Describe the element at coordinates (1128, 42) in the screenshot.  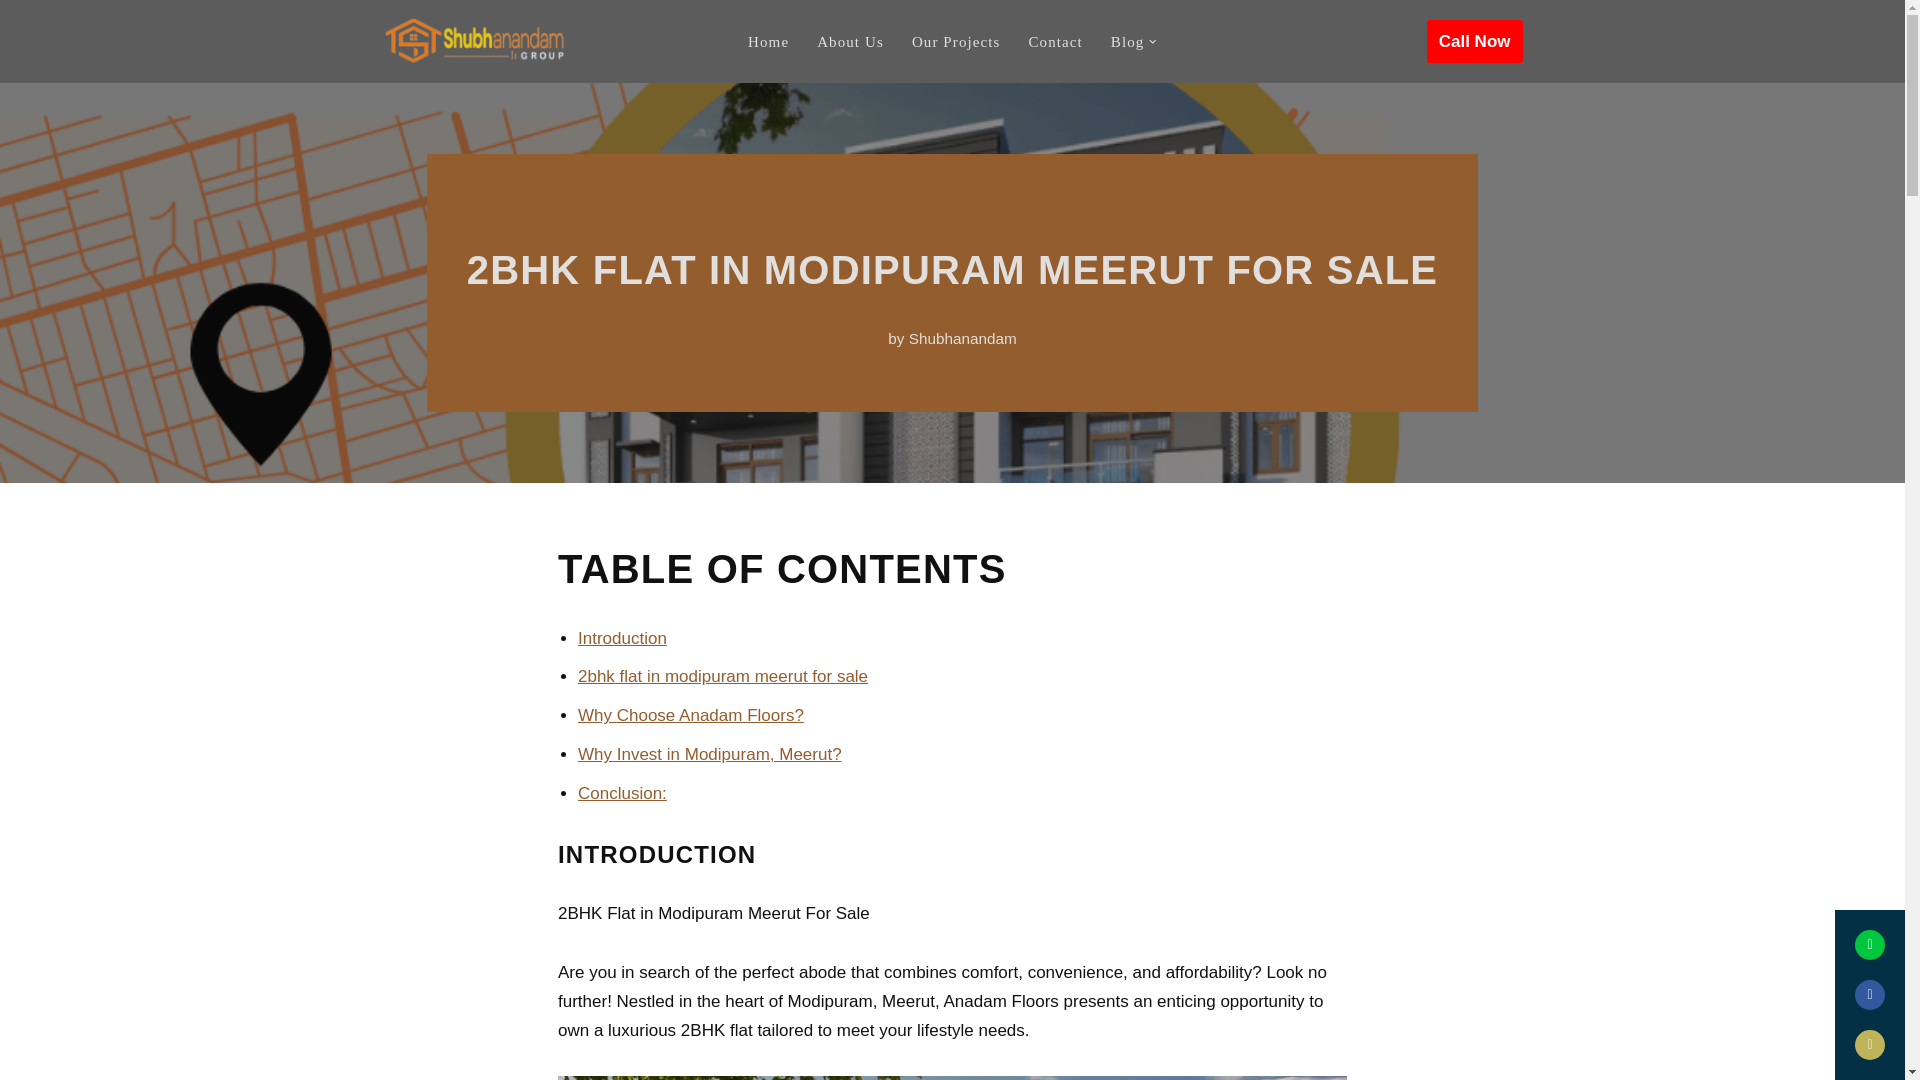
I see `Blog` at that location.